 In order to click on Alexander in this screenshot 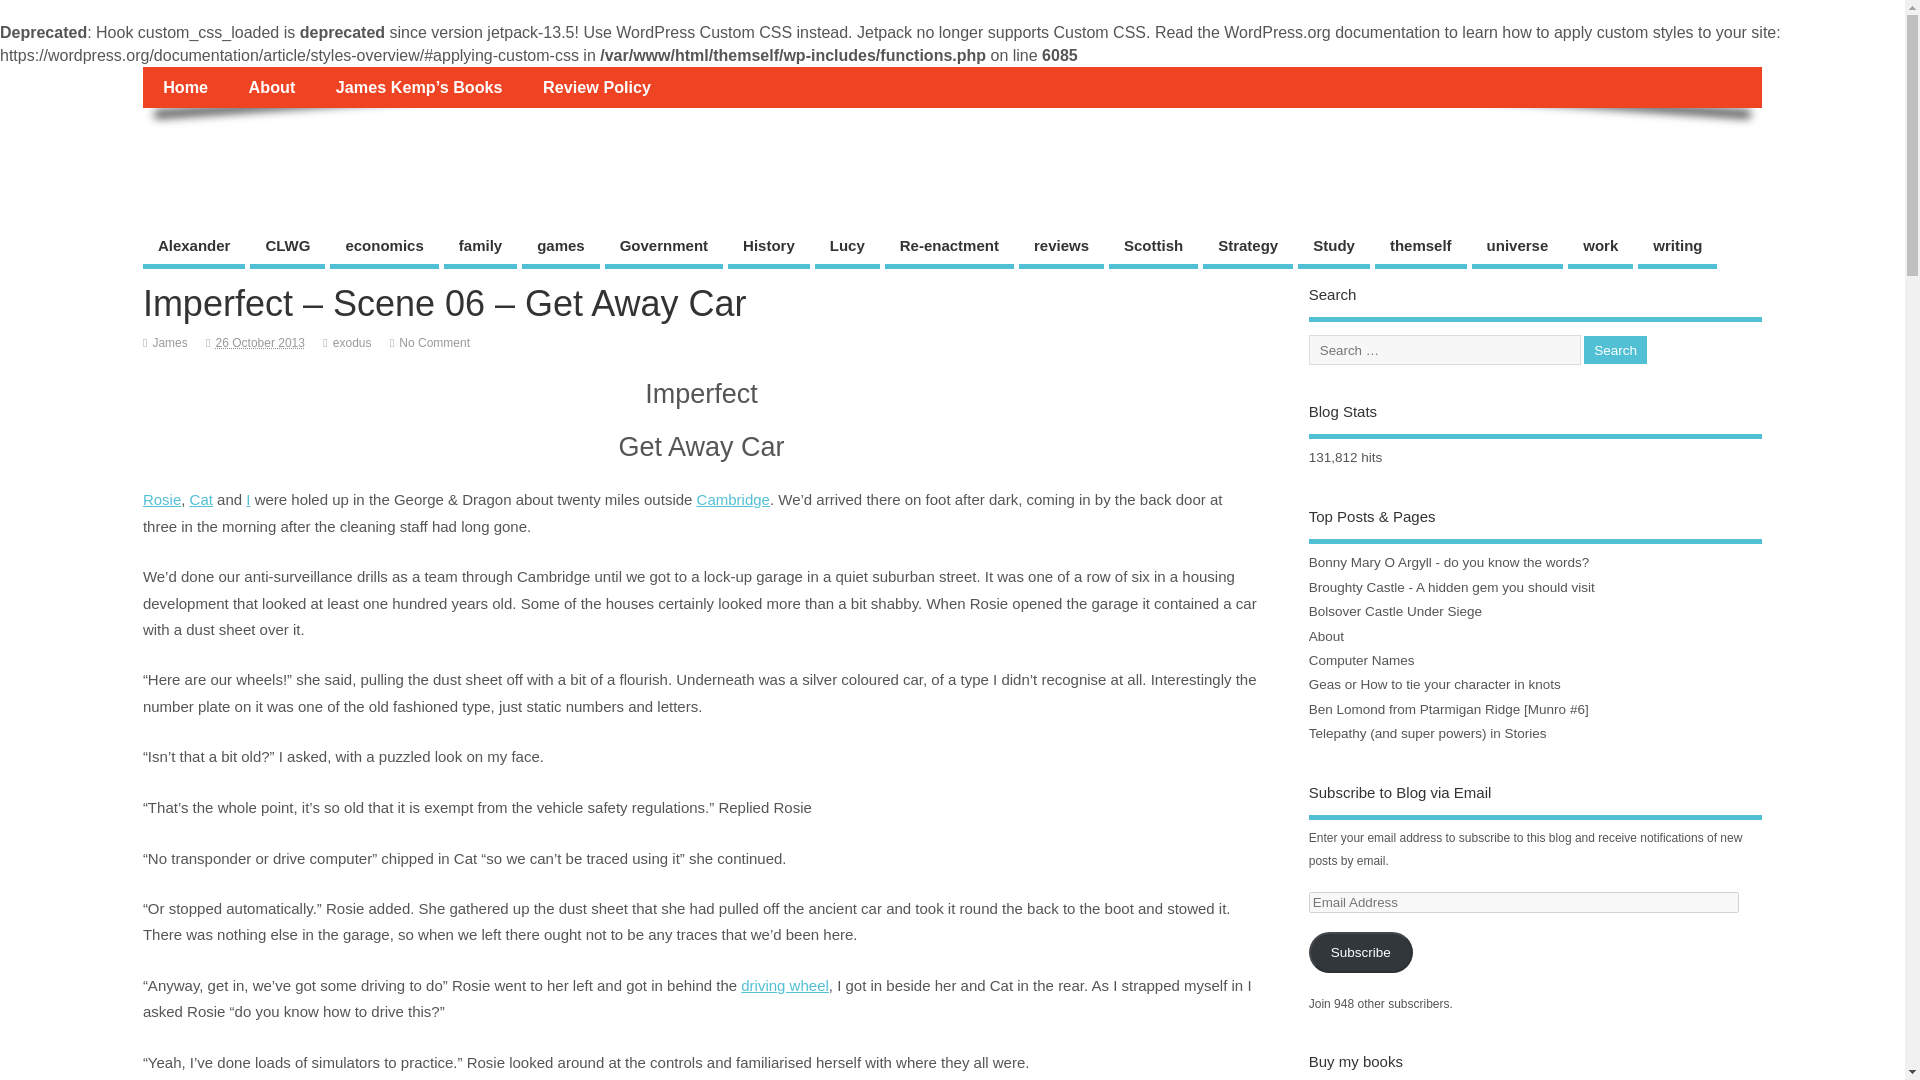, I will do `click(194, 248)`.